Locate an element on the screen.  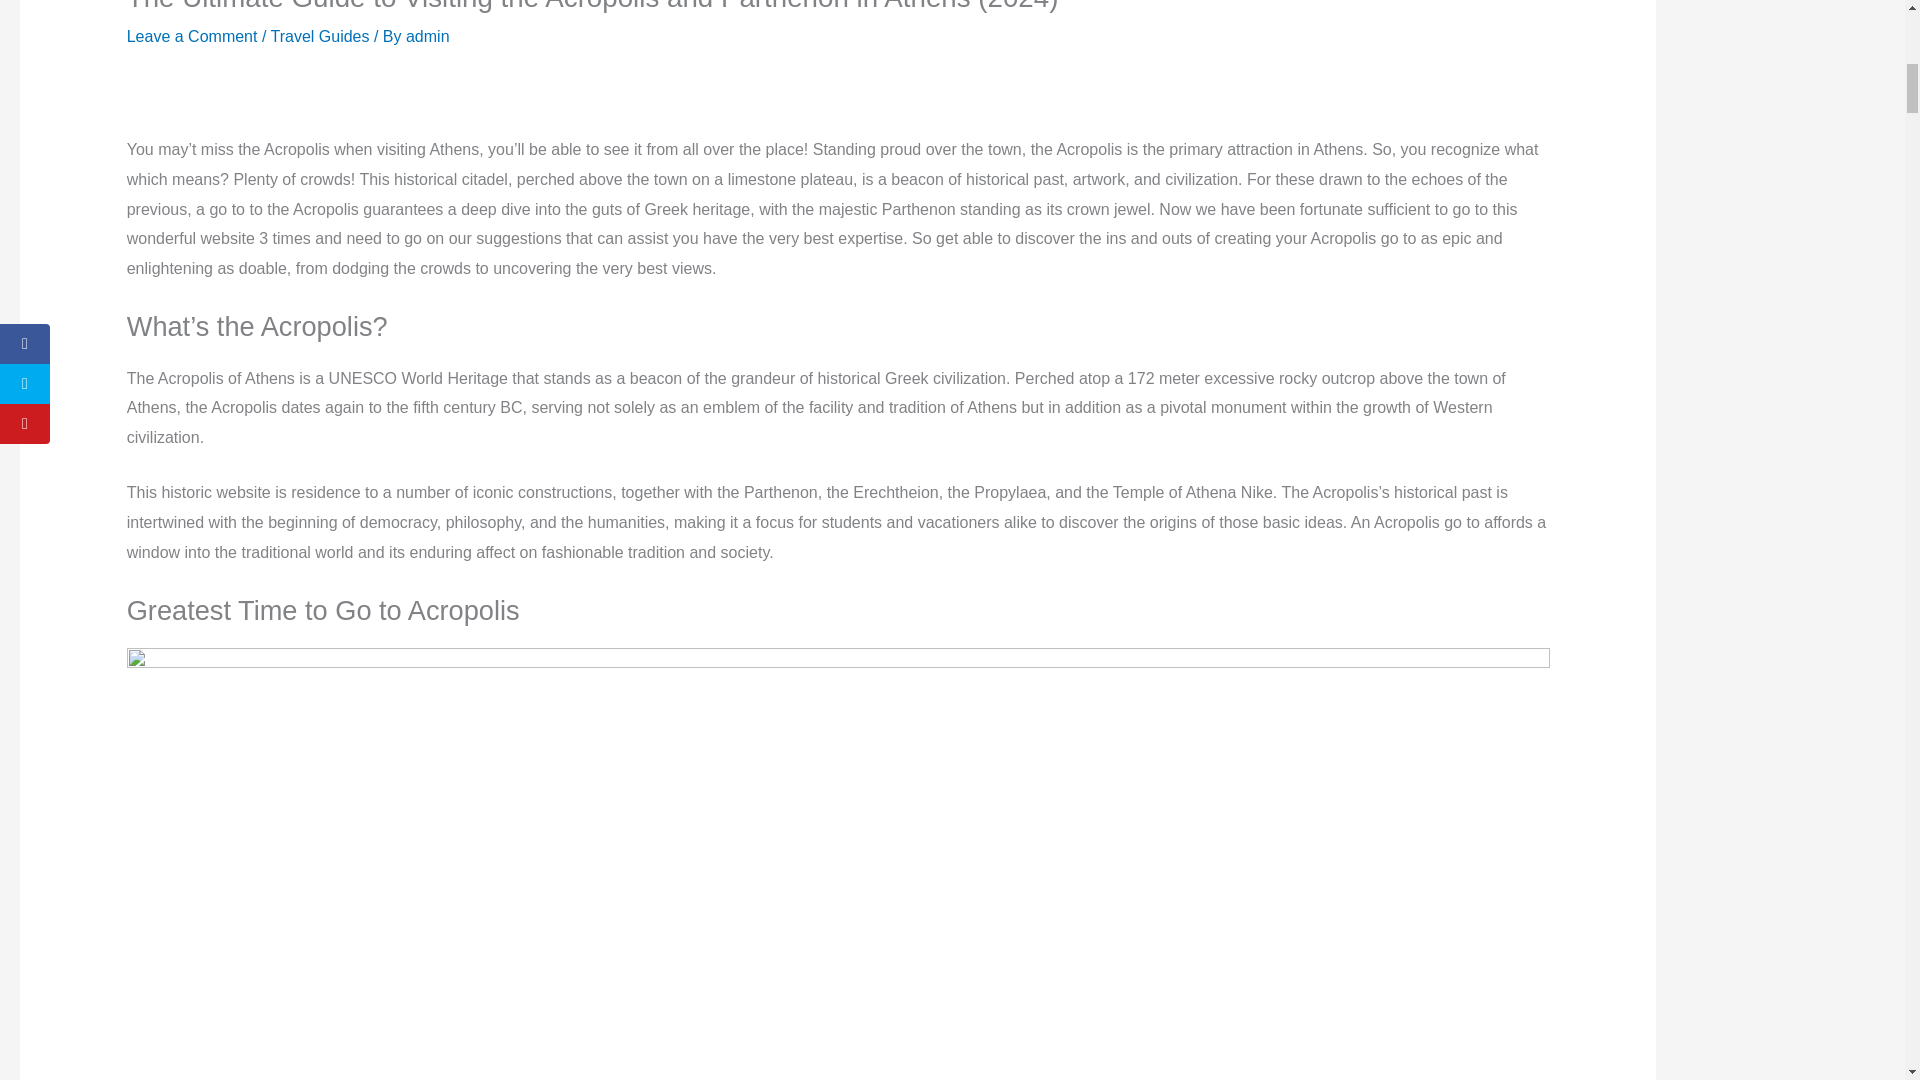
Travel Guides is located at coordinates (320, 36).